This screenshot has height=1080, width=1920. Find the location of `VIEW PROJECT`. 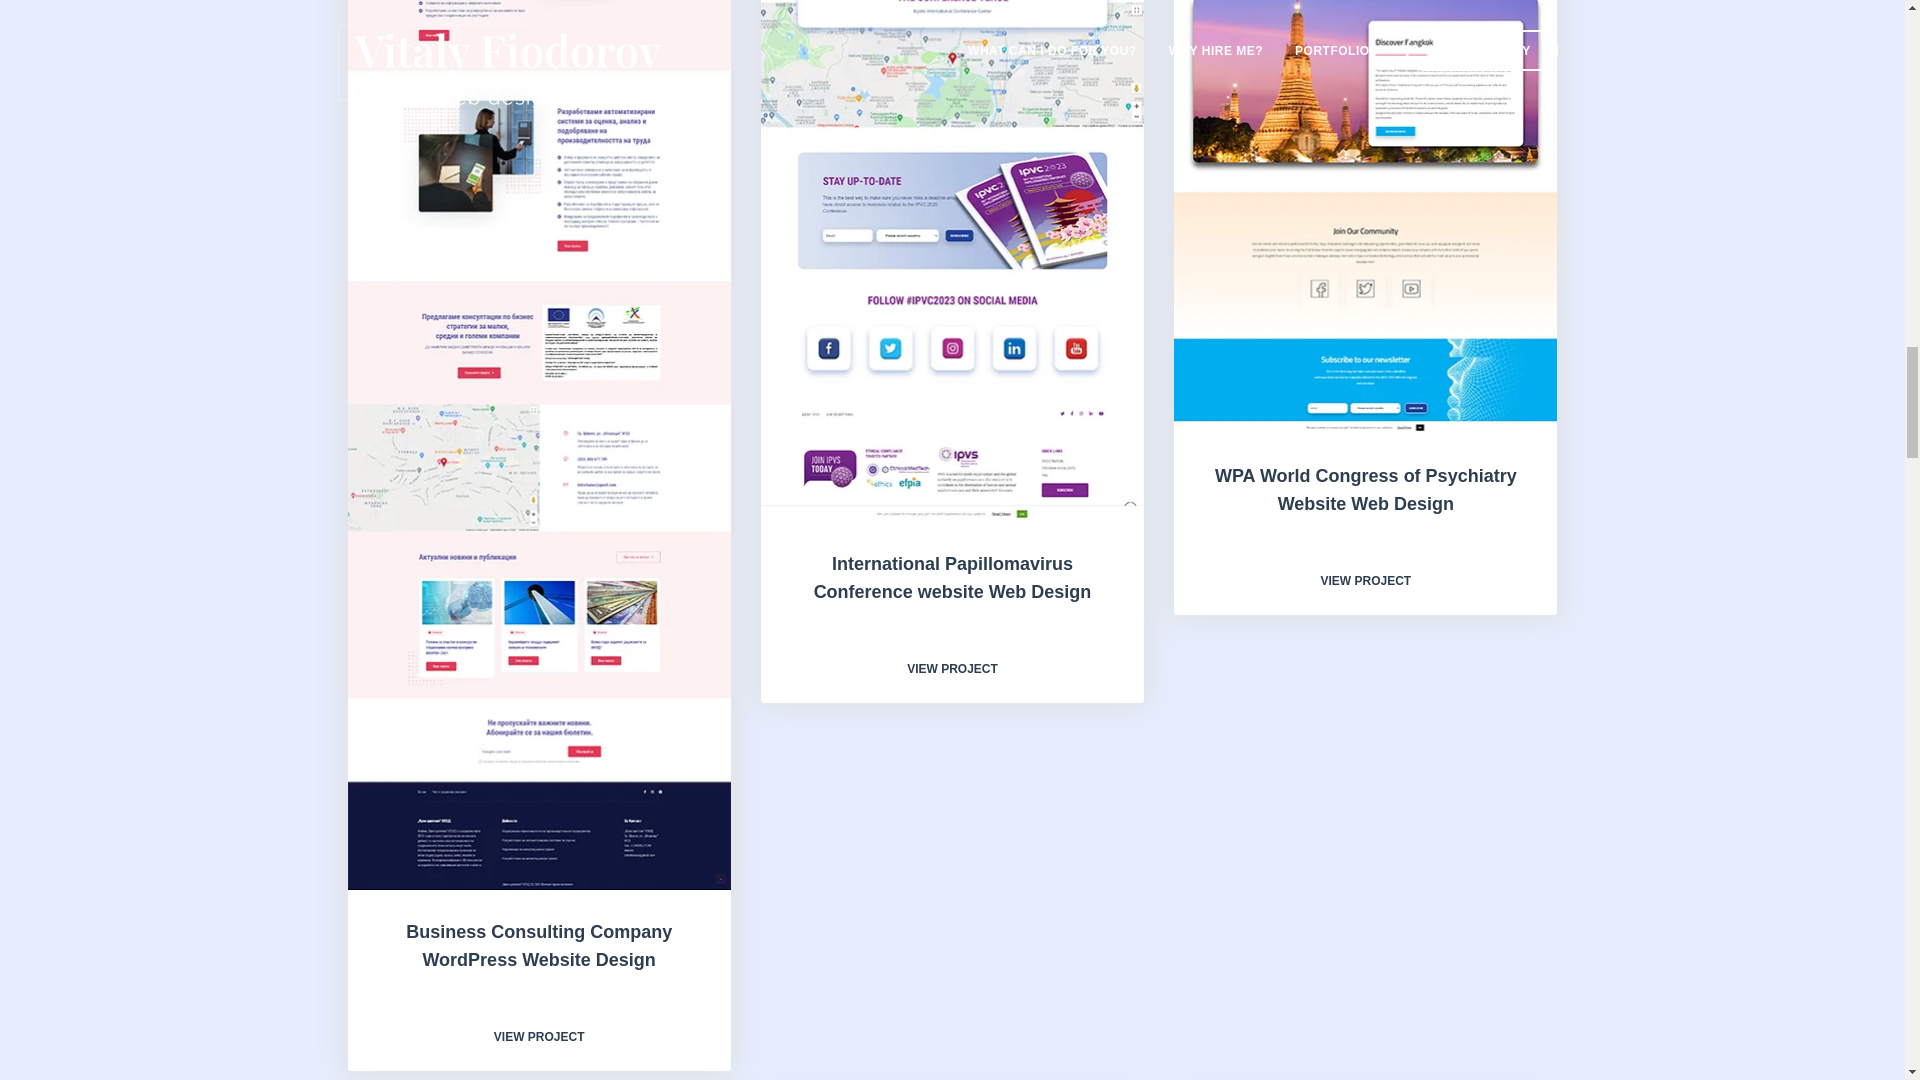

VIEW PROJECT is located at coordinates (952, 669).